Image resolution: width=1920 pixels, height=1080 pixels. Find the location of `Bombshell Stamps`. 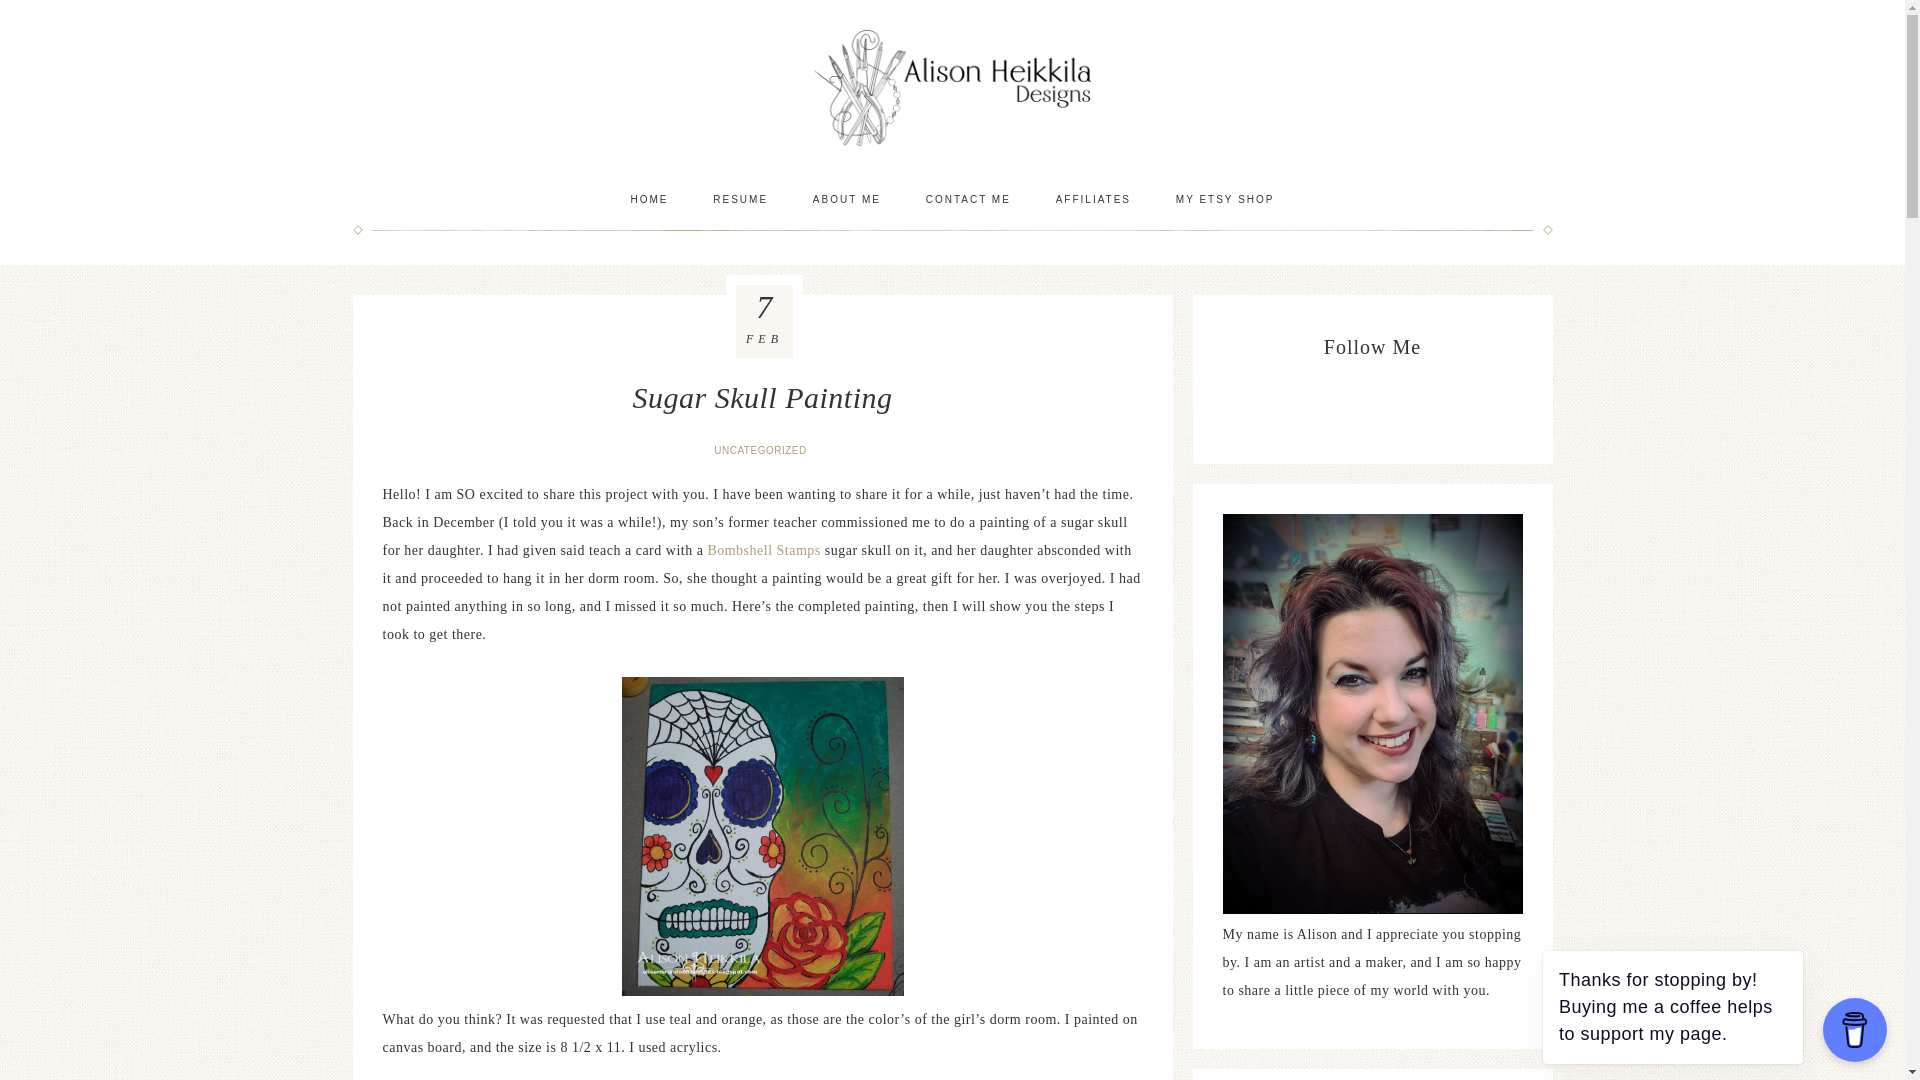

Bombshell Stamps is located at coordinates (762, 550).